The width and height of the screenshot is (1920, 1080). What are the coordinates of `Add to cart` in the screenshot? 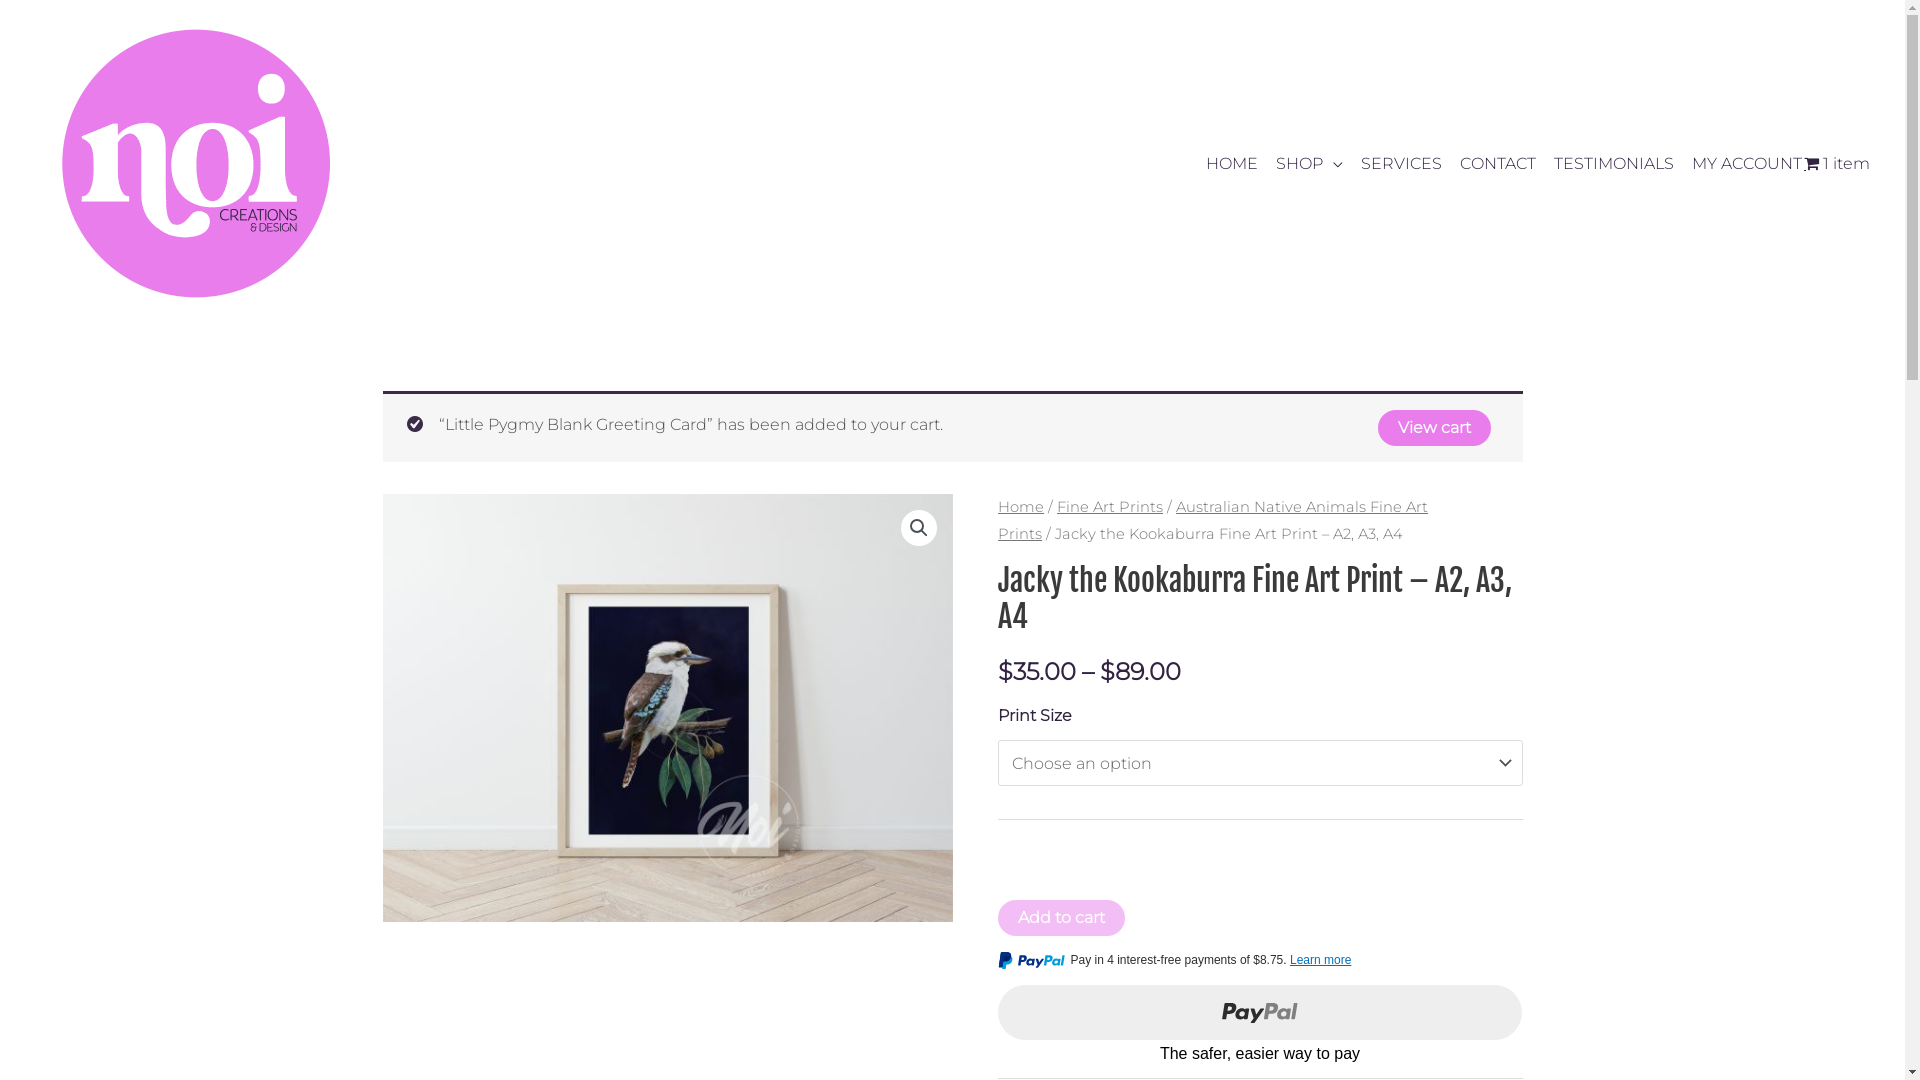 It's located at (1062, 918).